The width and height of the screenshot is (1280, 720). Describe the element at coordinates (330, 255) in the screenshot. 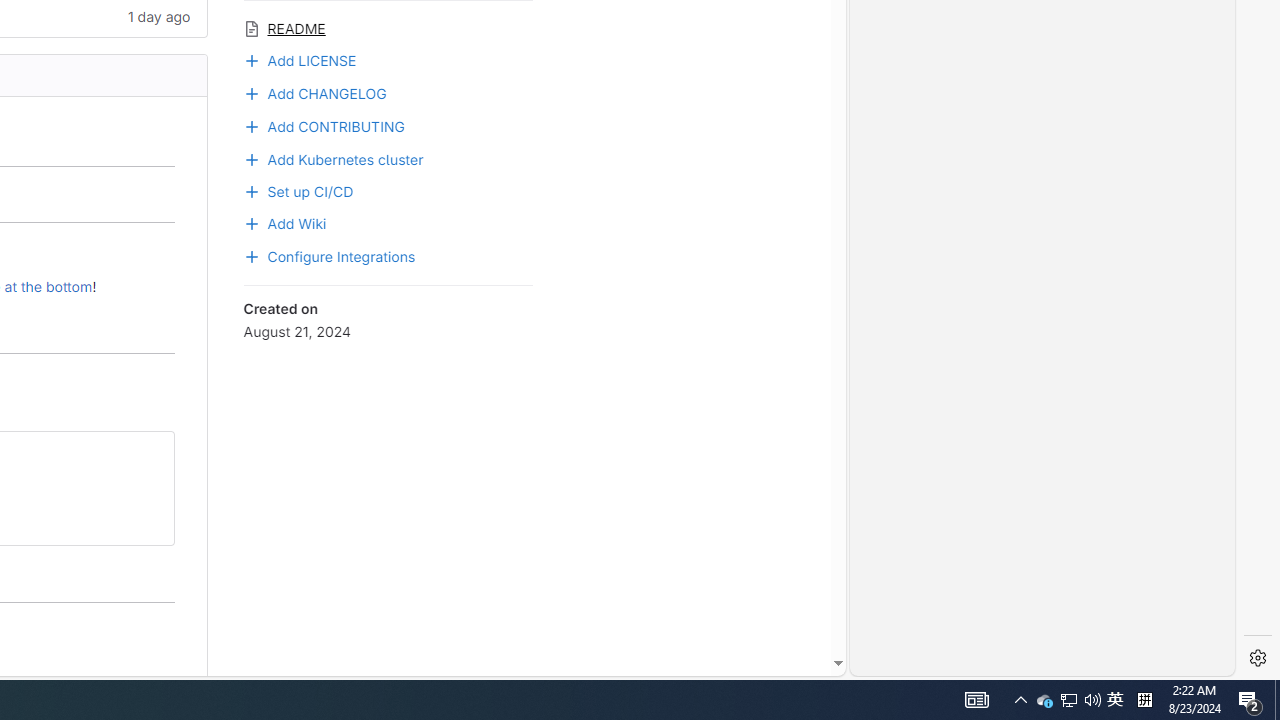

I see `Configure Integrations` at that location.